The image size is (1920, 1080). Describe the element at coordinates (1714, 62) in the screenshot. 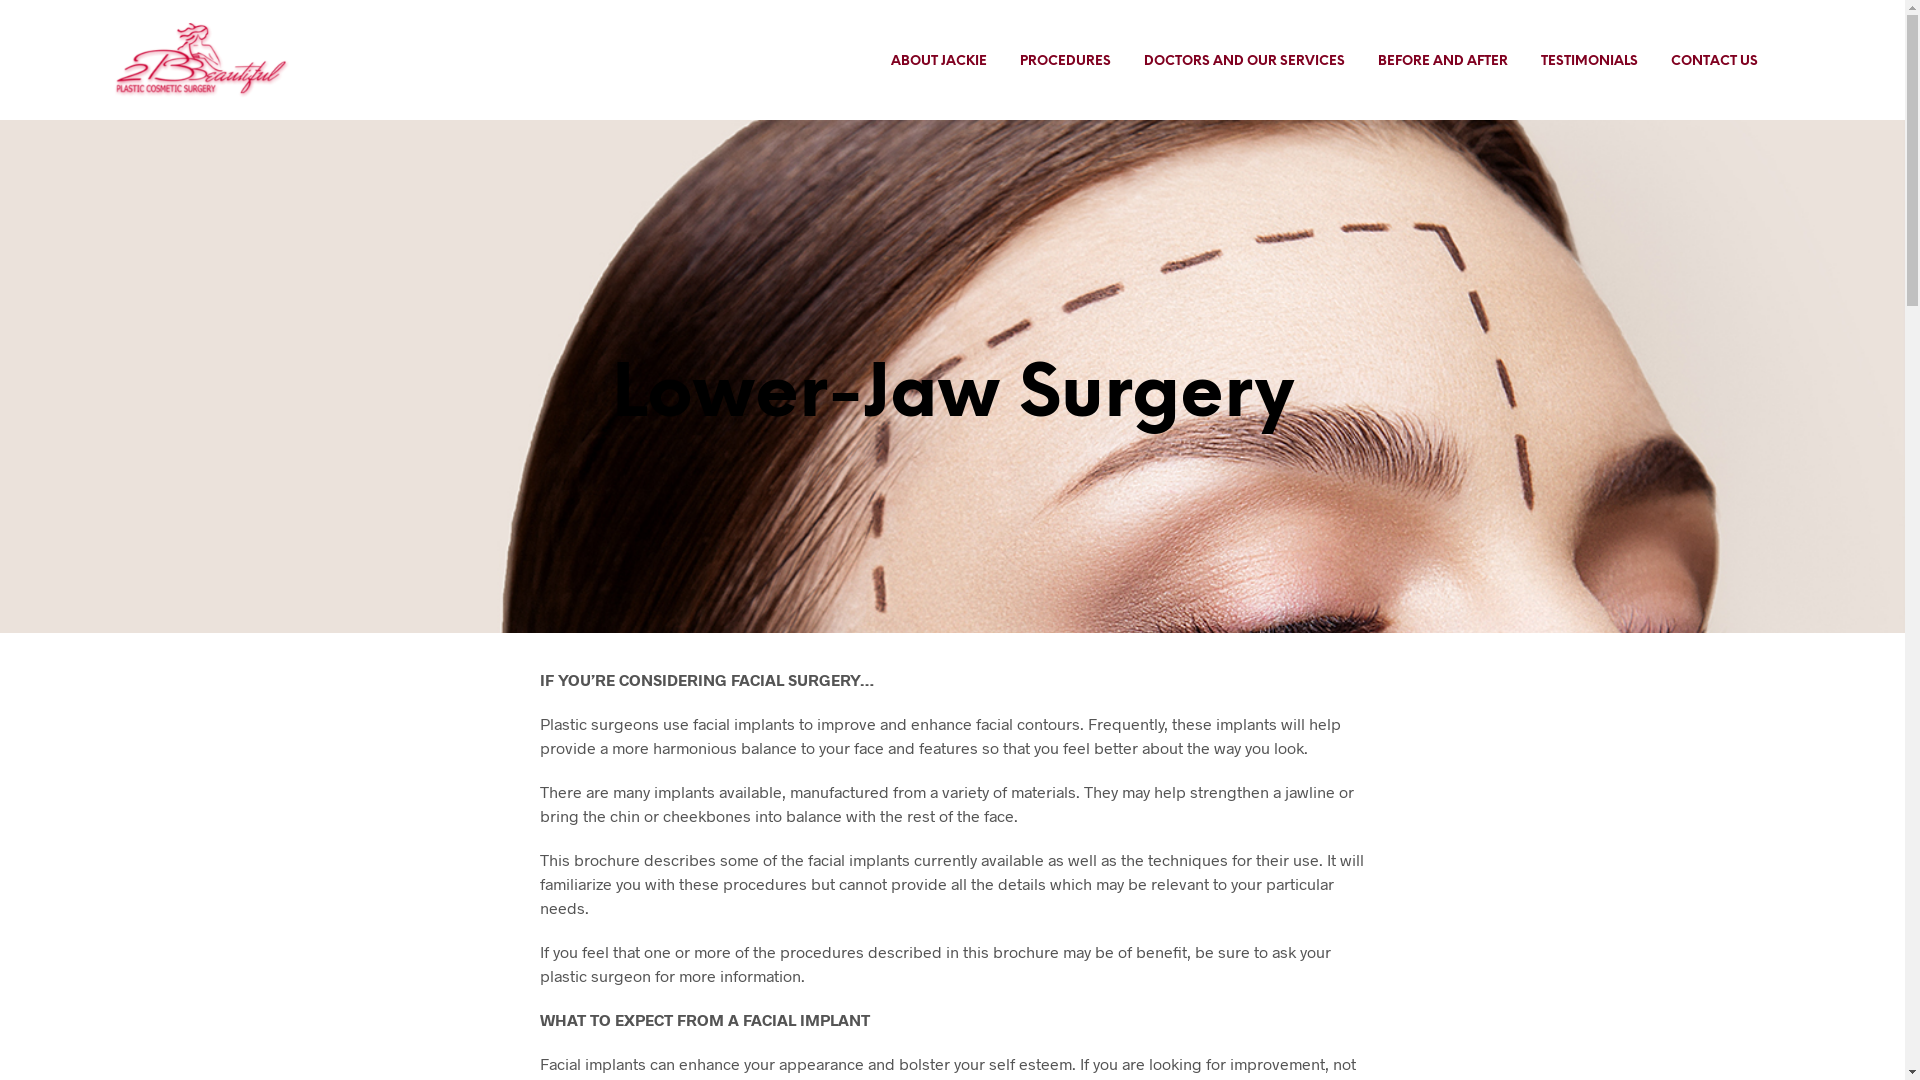

I see `CONTACT US` at that location.